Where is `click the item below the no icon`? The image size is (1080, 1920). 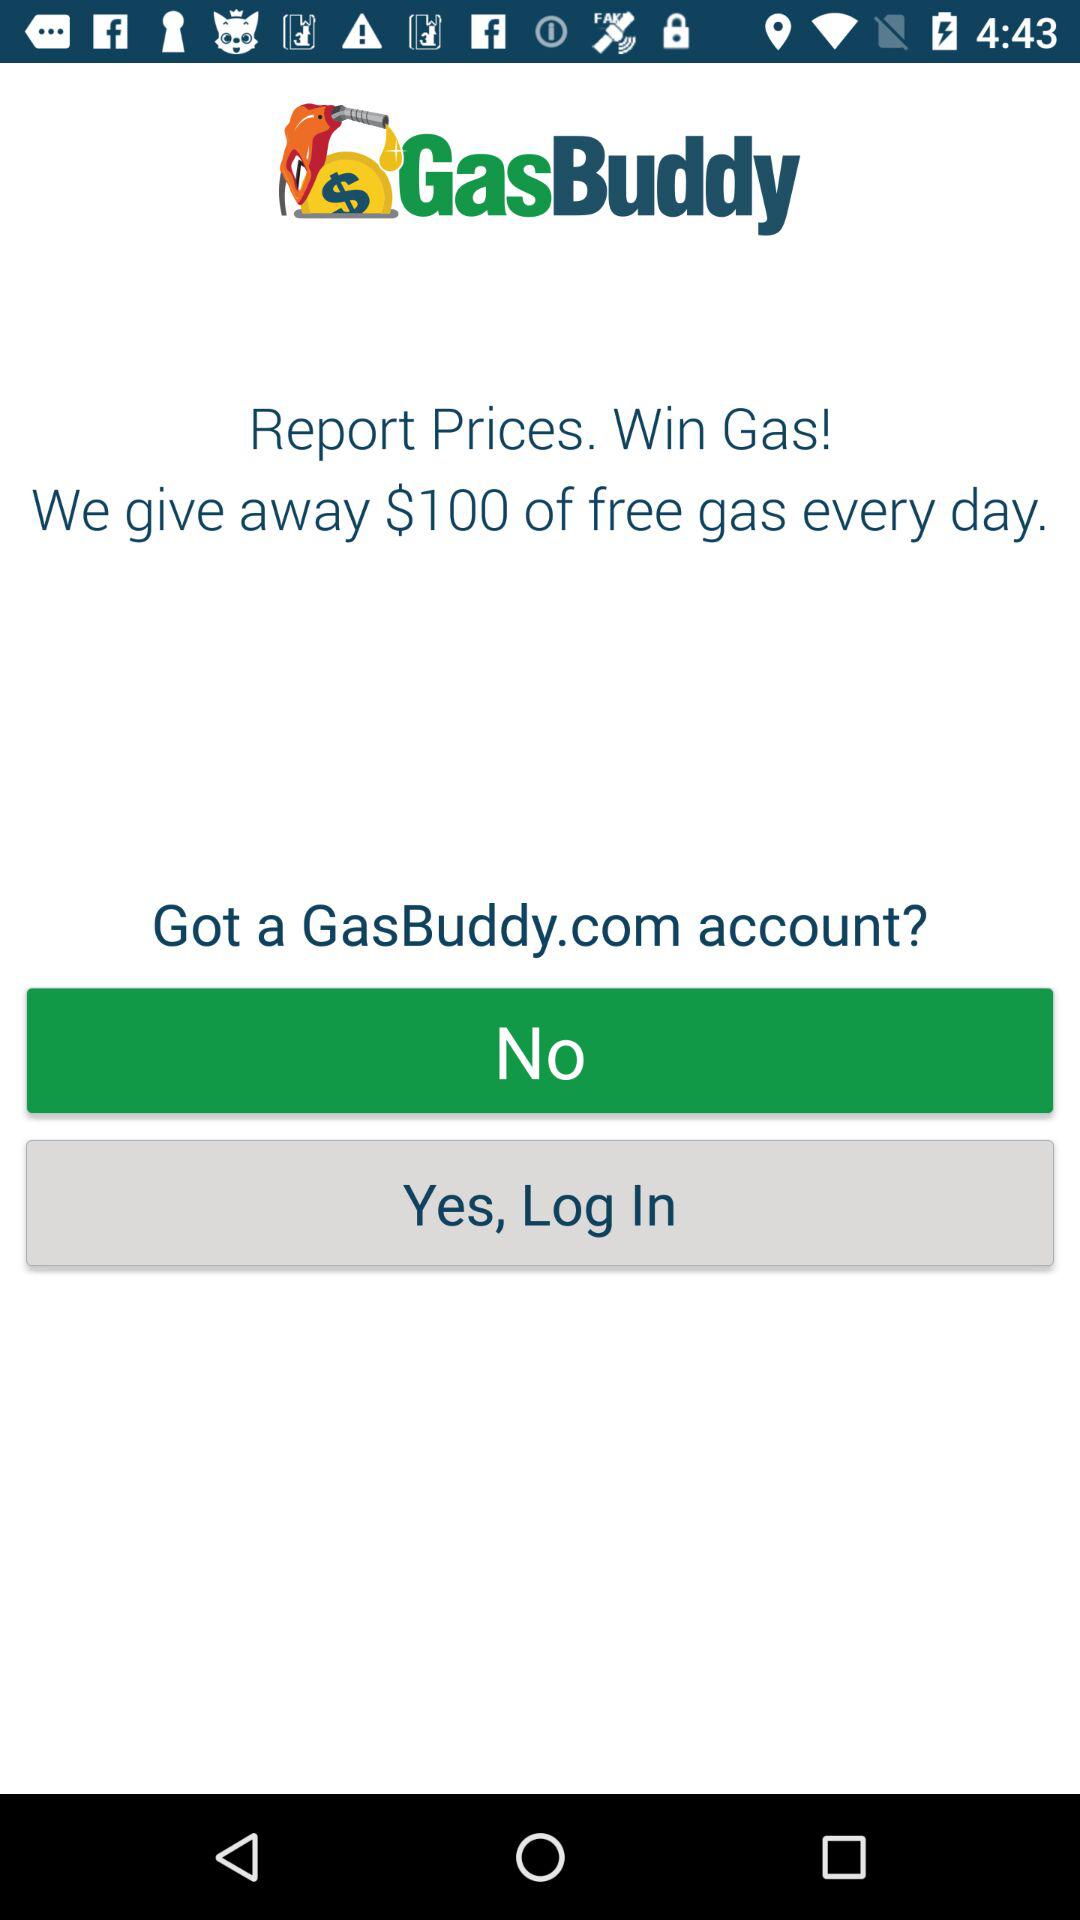
click the item below the no icon is located at coordinates (540, 1203).